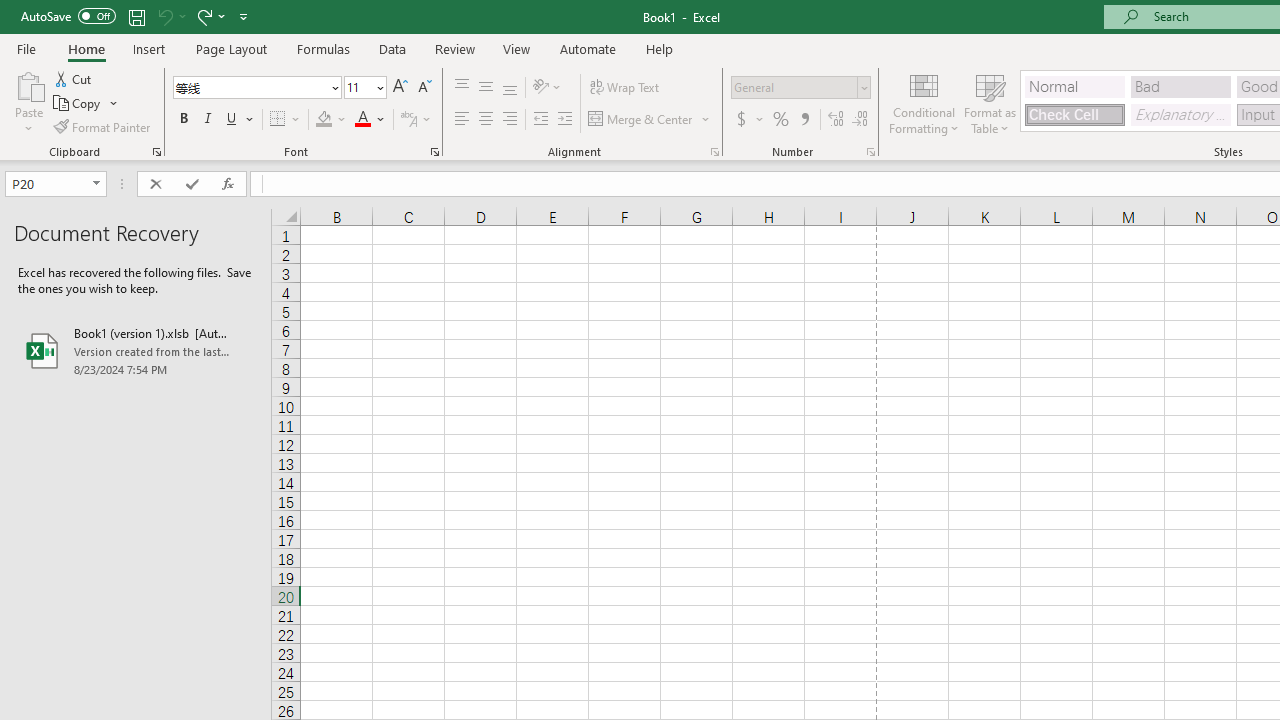 The width and height of the screenshot is (1280, 720). Describe the element at coordinates (547, 88) in the screenshot. I see `Orientation` at that location.